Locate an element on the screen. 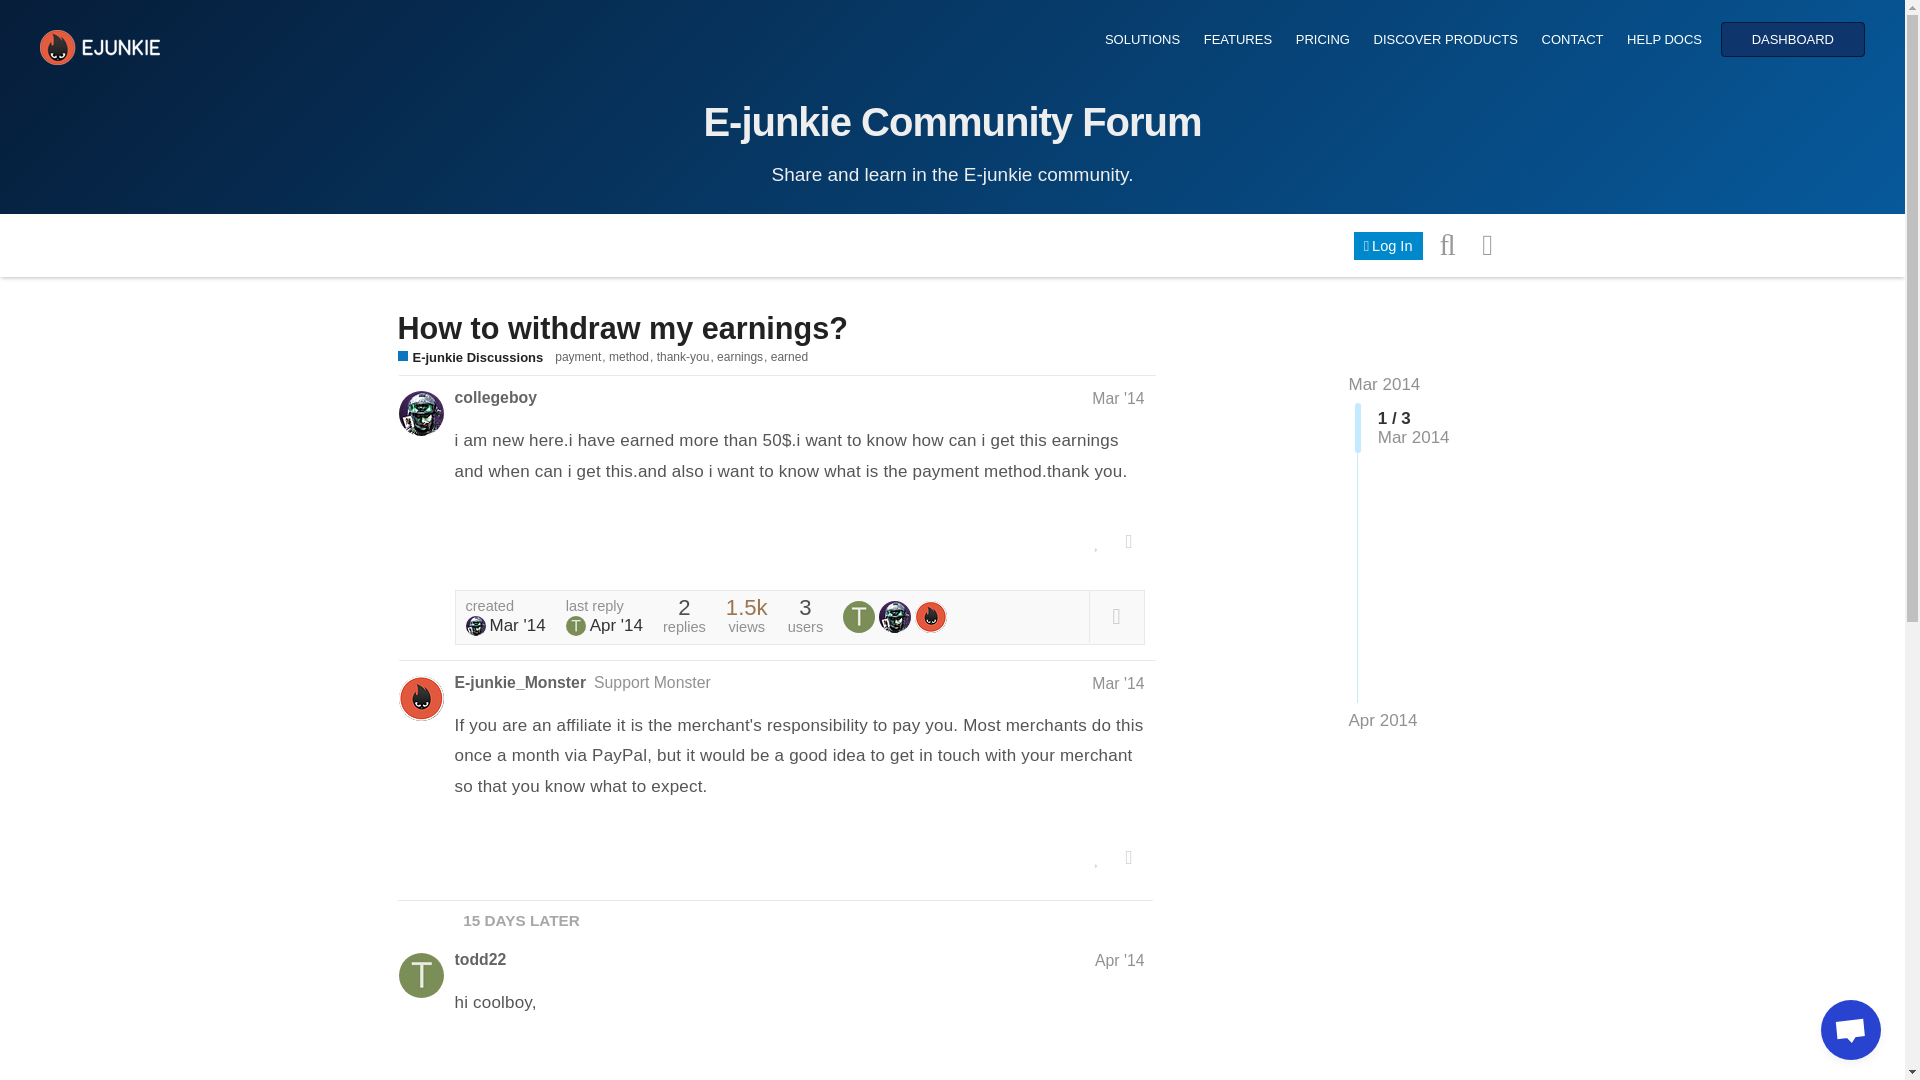  1529 is located at coordinates (746, 607).